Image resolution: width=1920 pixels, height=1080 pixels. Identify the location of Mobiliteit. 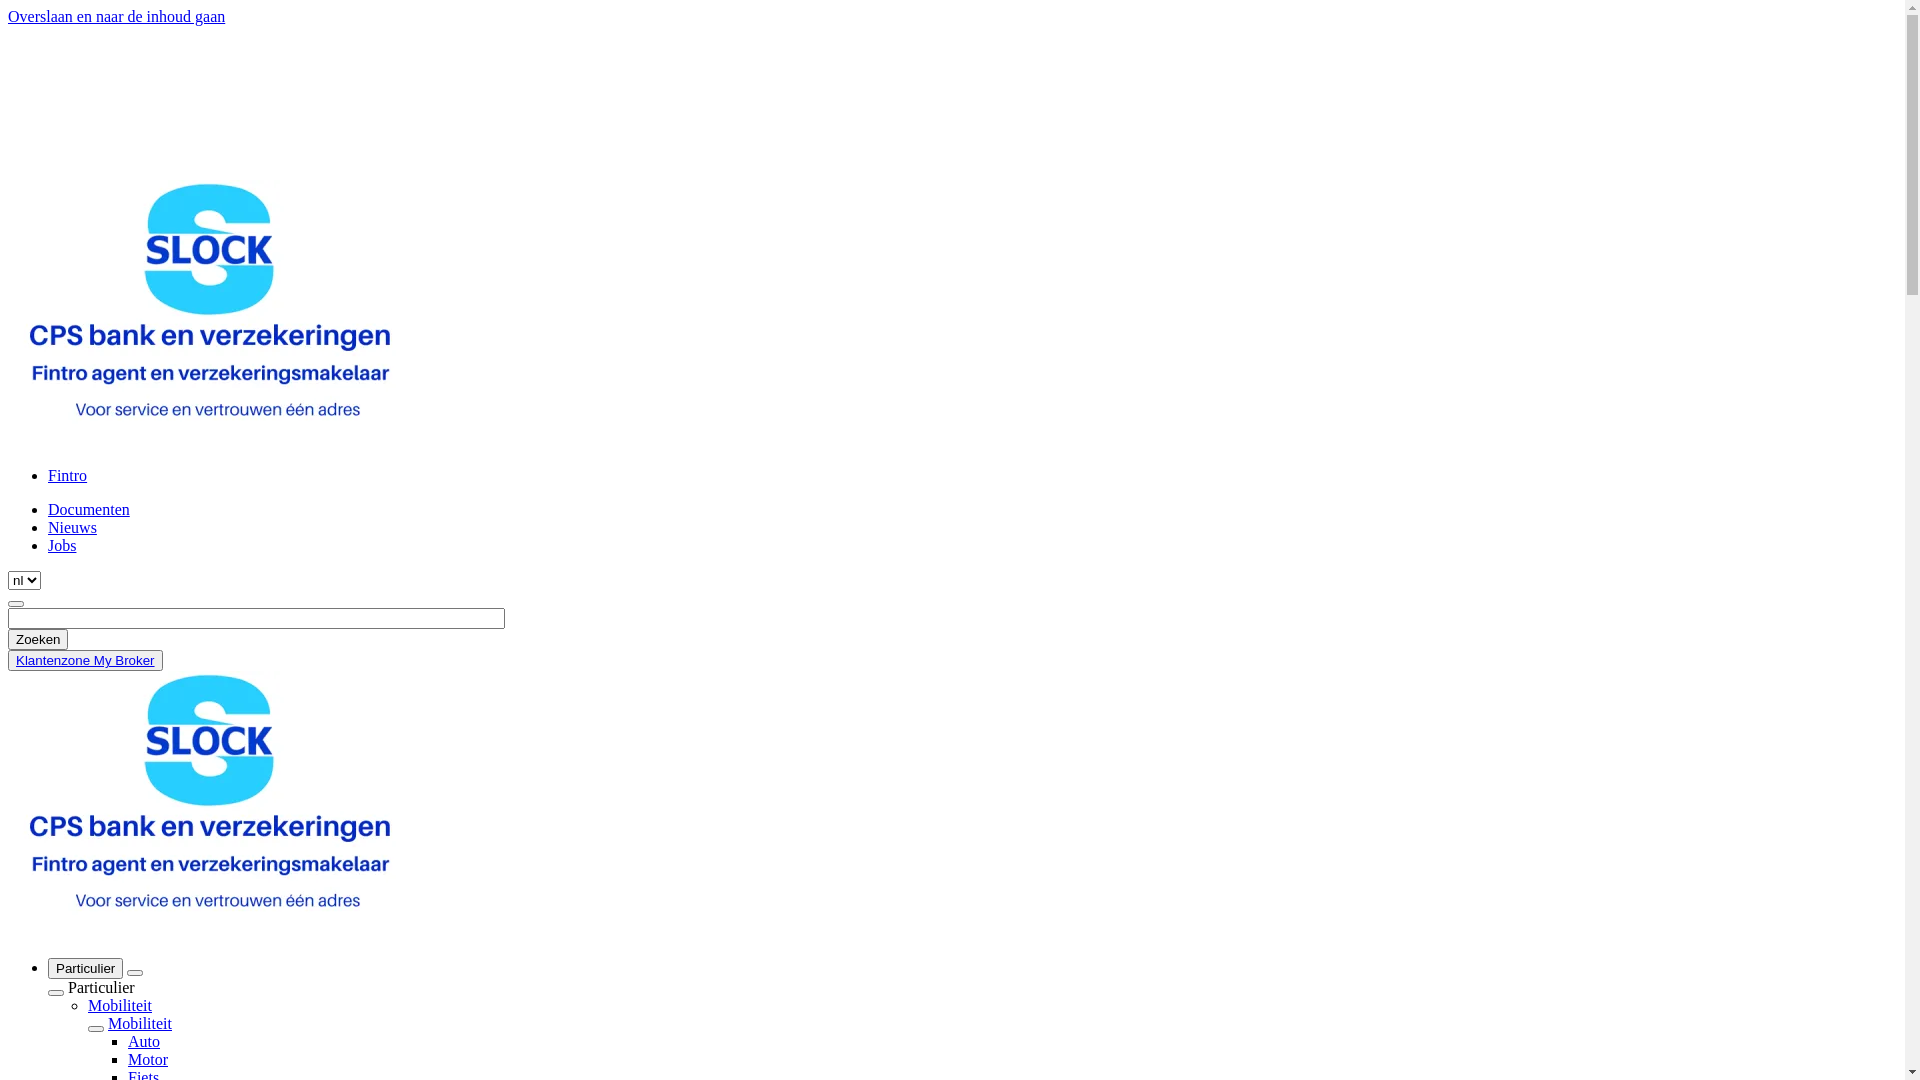
(120, 1006).